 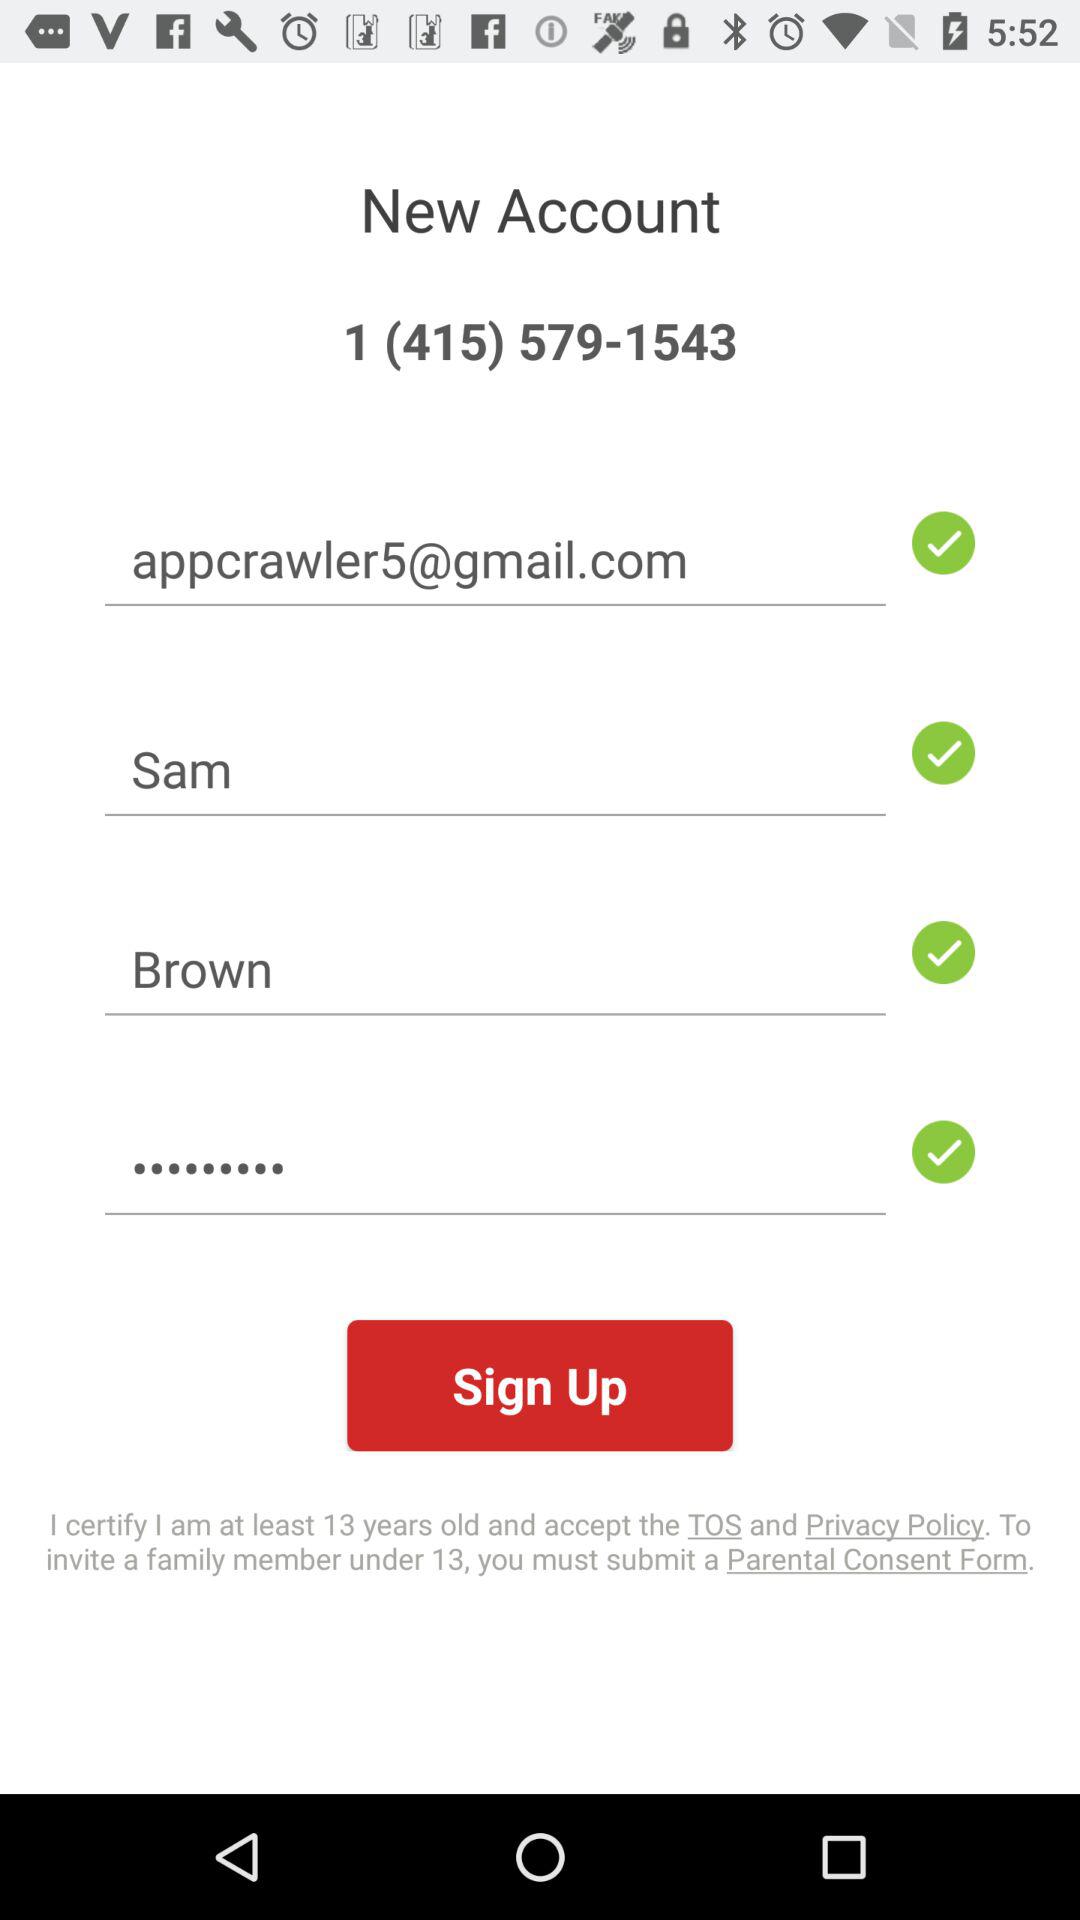 I want to click on scroll to the sam icon, so click(x=495, y=768).